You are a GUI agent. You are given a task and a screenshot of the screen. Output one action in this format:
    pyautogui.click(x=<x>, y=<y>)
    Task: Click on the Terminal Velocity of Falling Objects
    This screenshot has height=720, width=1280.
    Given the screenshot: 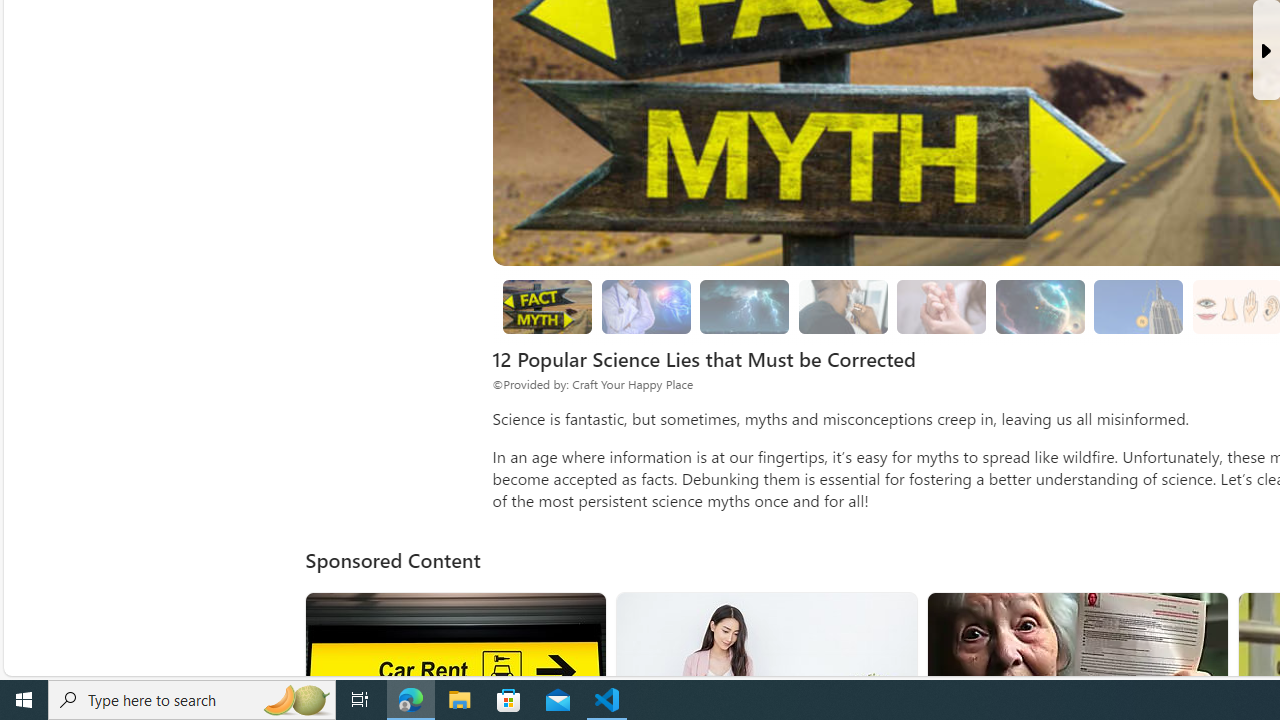 What is the action you would take?
    pyautogui.click(x=1139, y=307)
    